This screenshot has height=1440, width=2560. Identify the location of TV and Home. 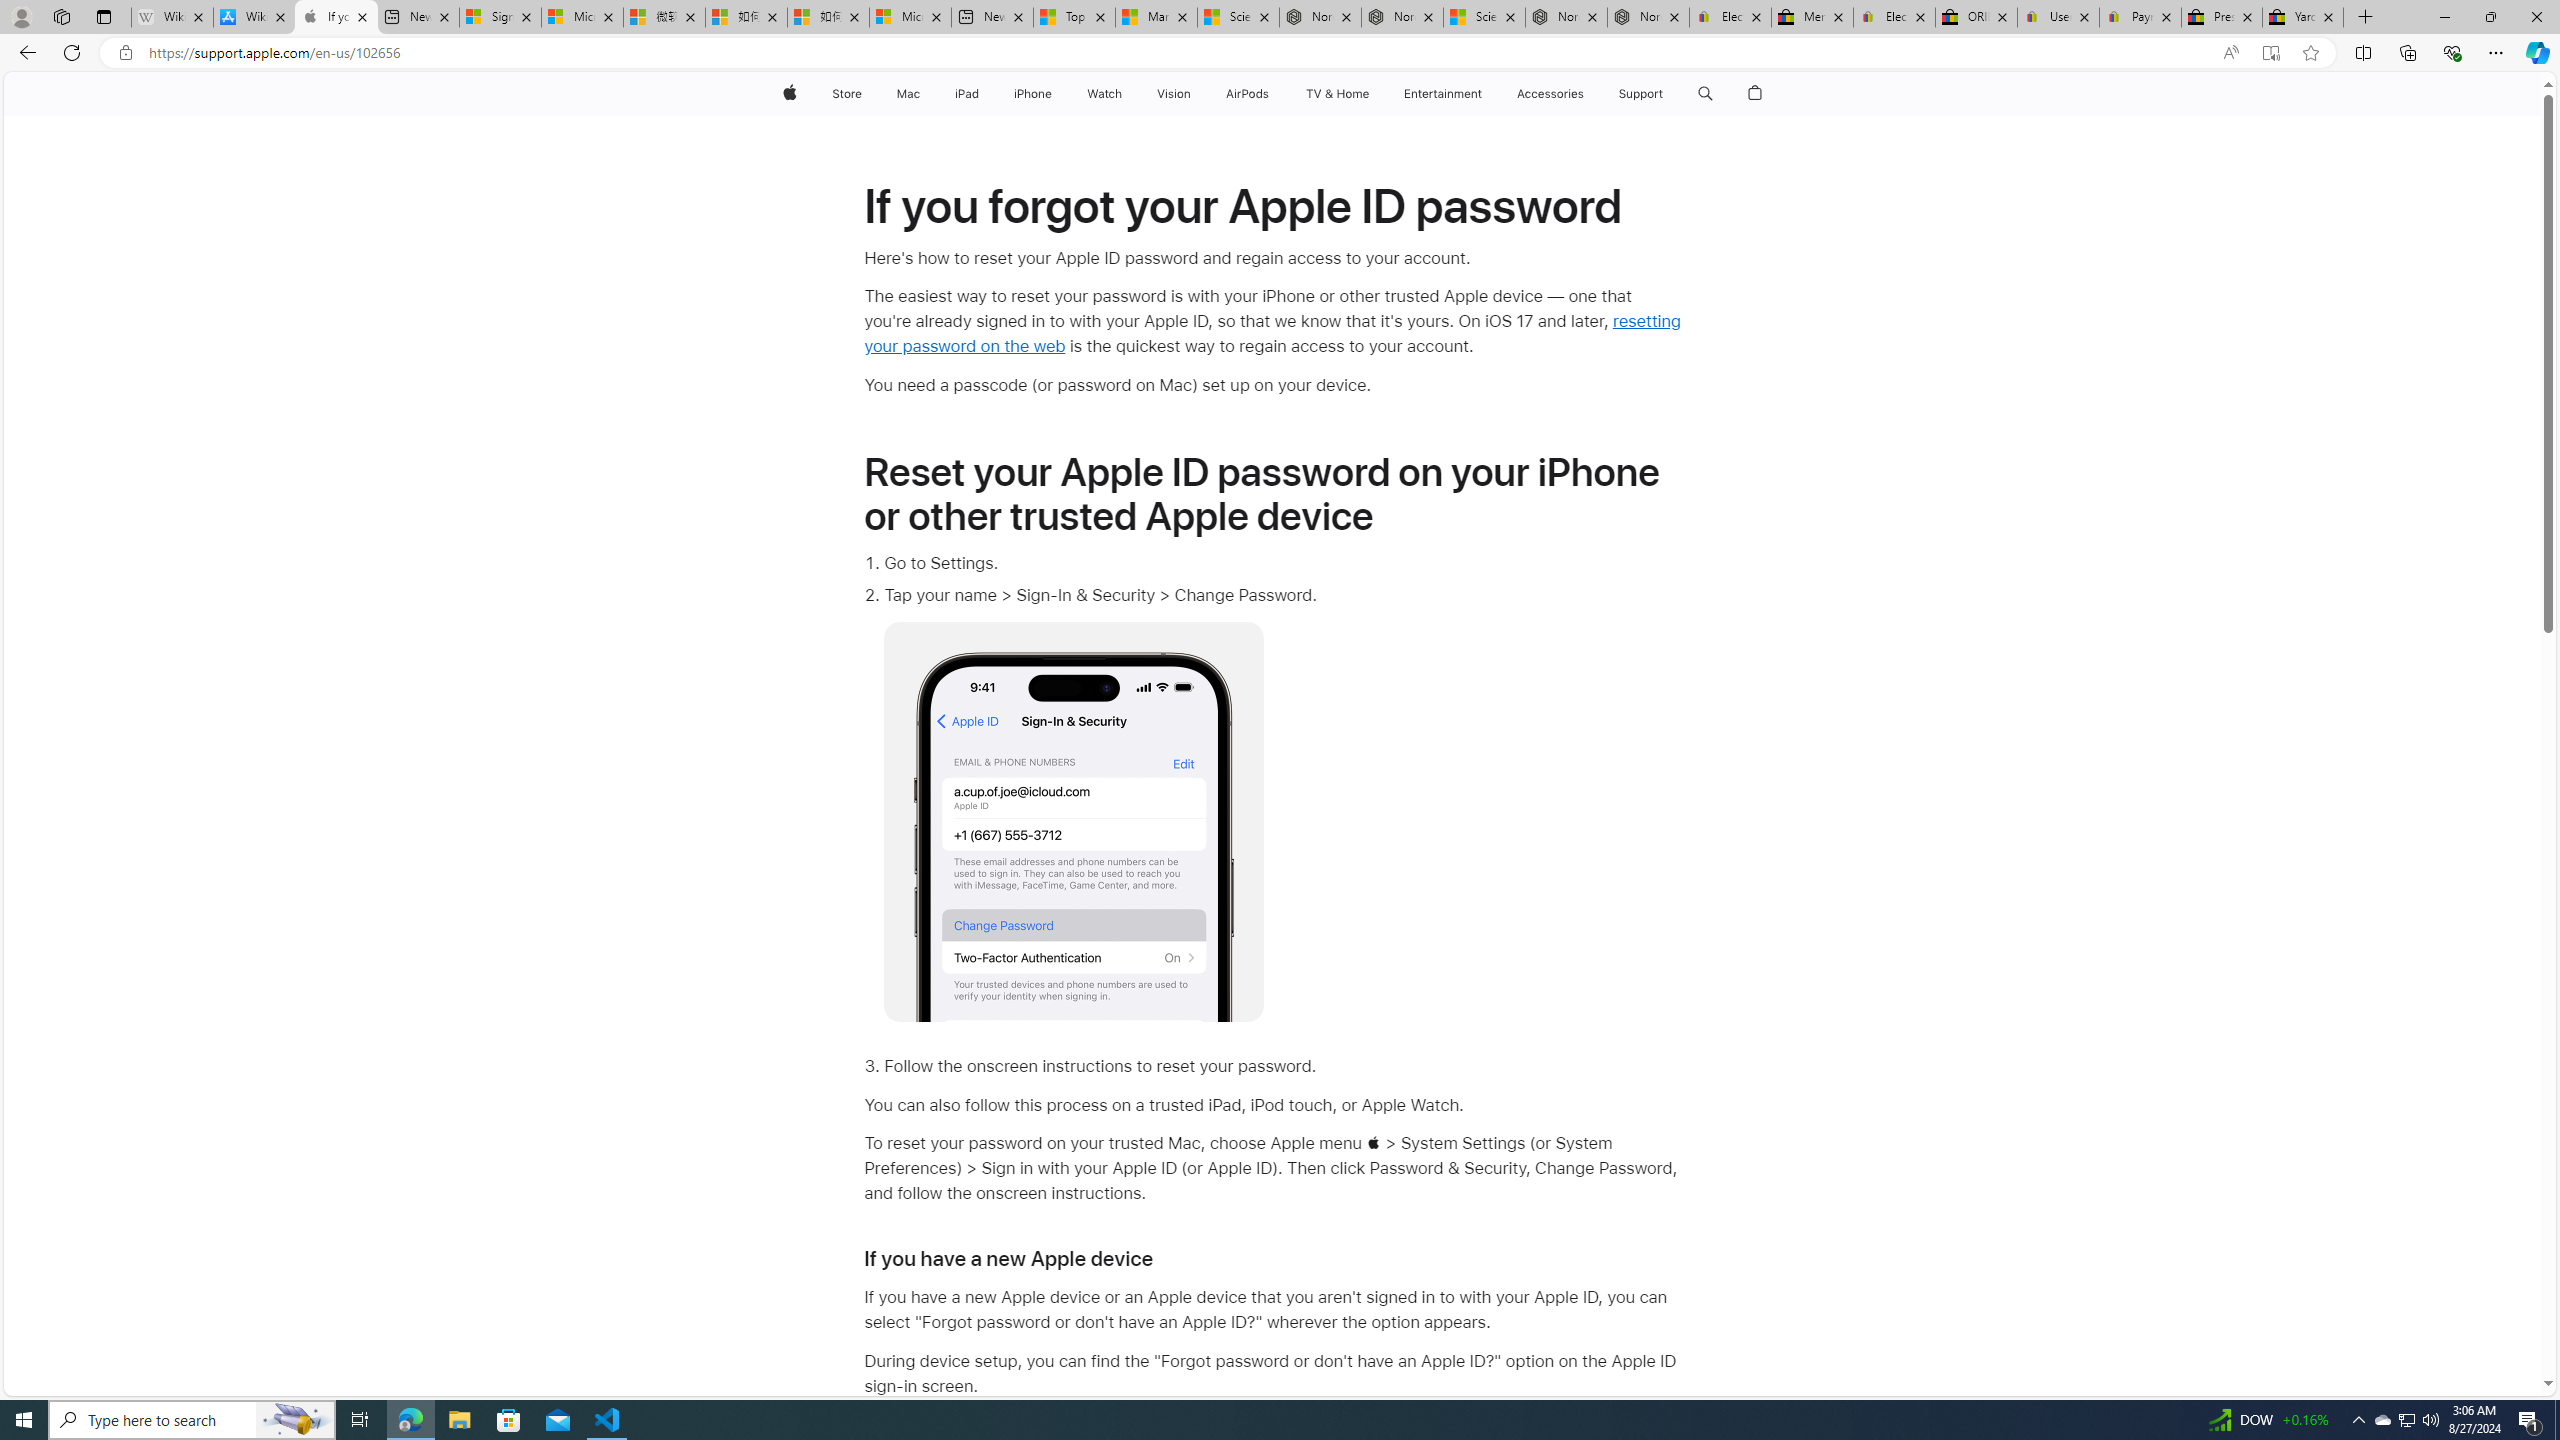
(1336, 94).